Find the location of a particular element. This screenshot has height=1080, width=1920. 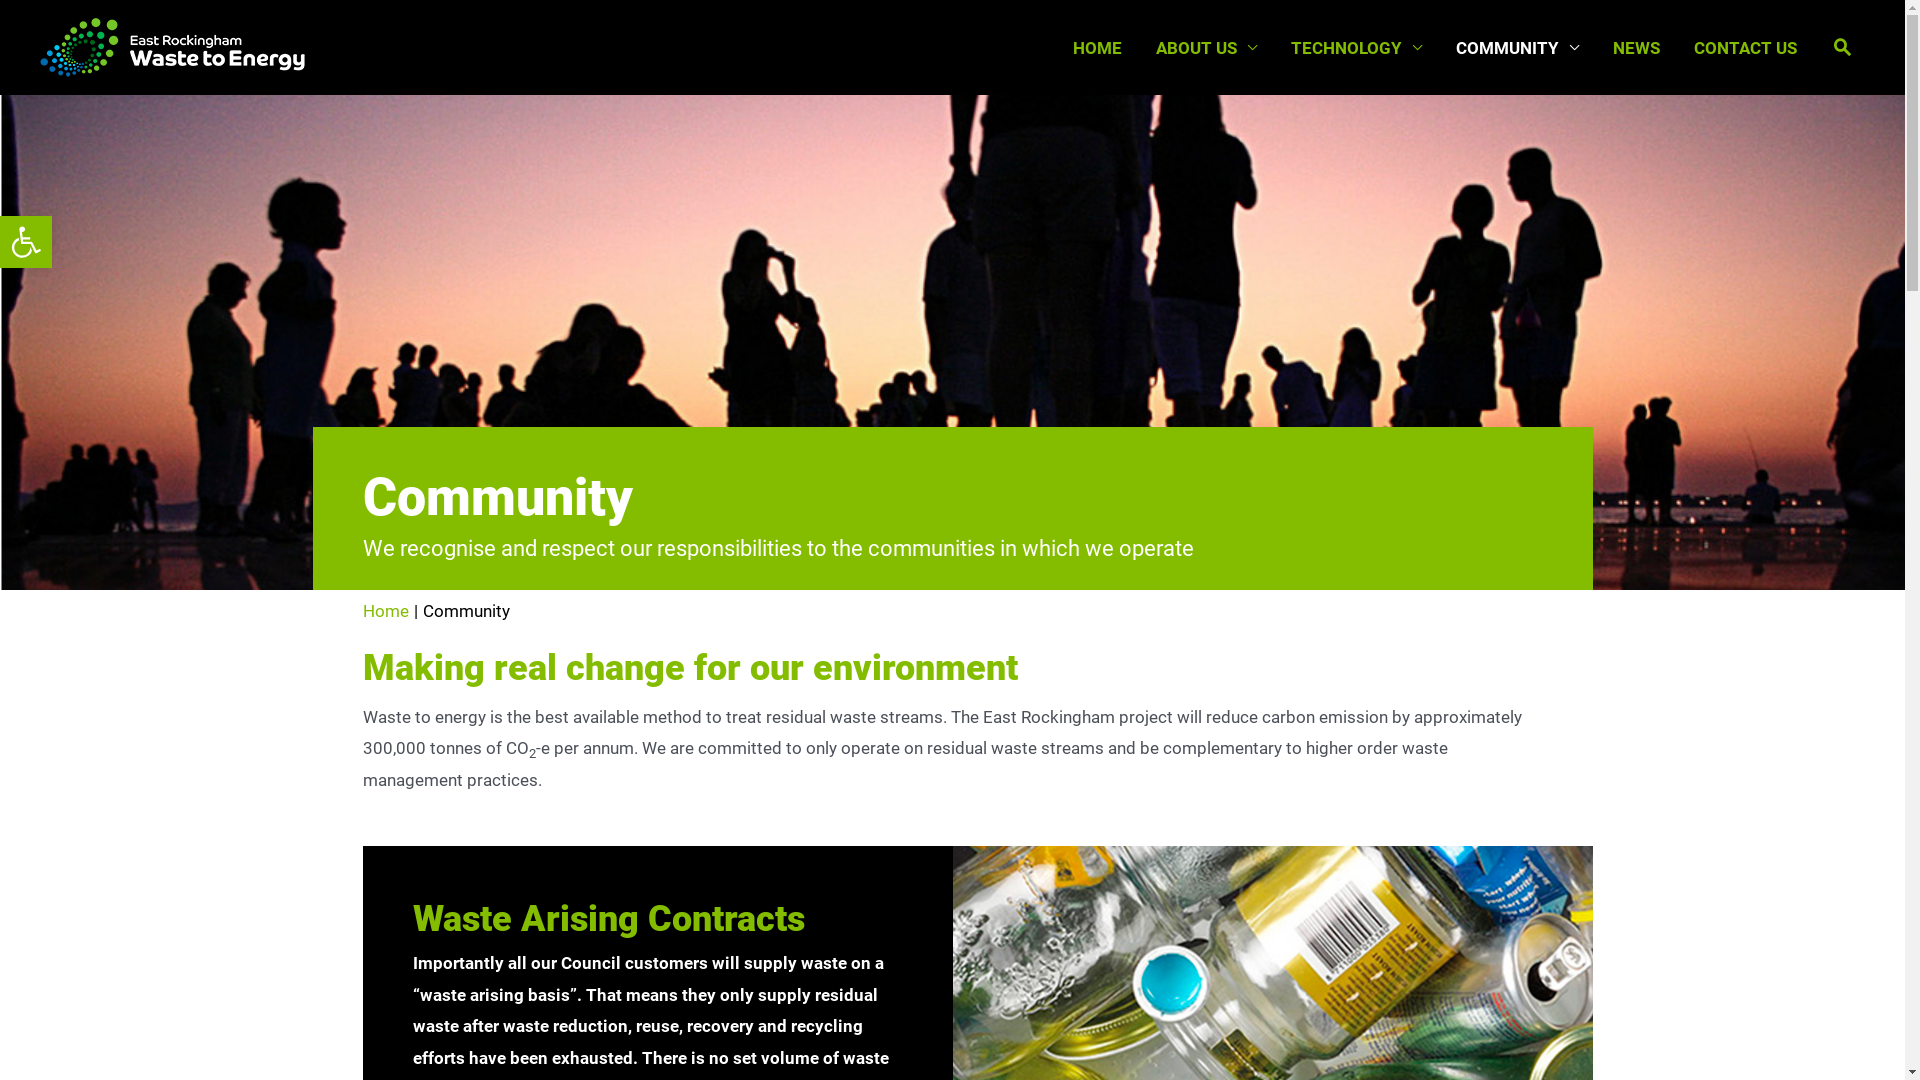

NEWS is located at coordinates (1636, 48).